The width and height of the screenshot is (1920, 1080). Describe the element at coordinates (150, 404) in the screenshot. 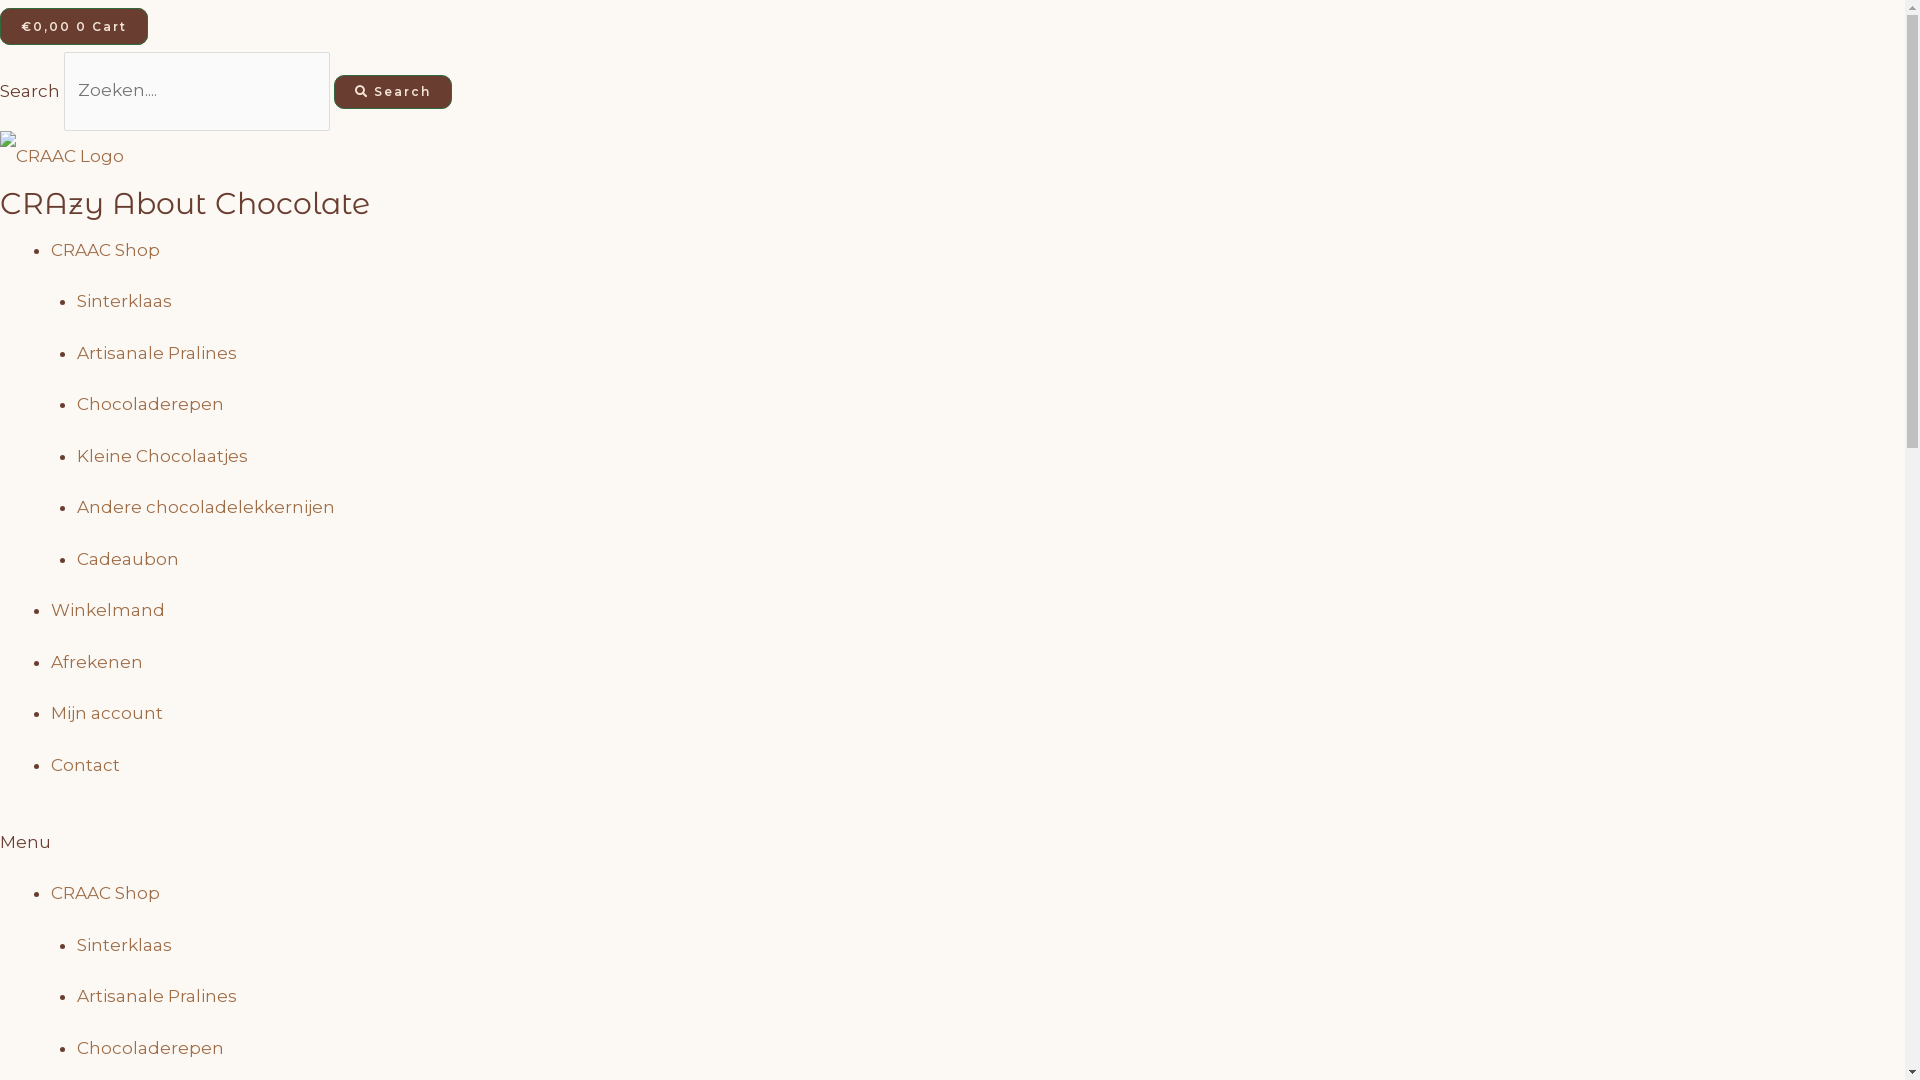

I see `Chocoladerepen` at that location.